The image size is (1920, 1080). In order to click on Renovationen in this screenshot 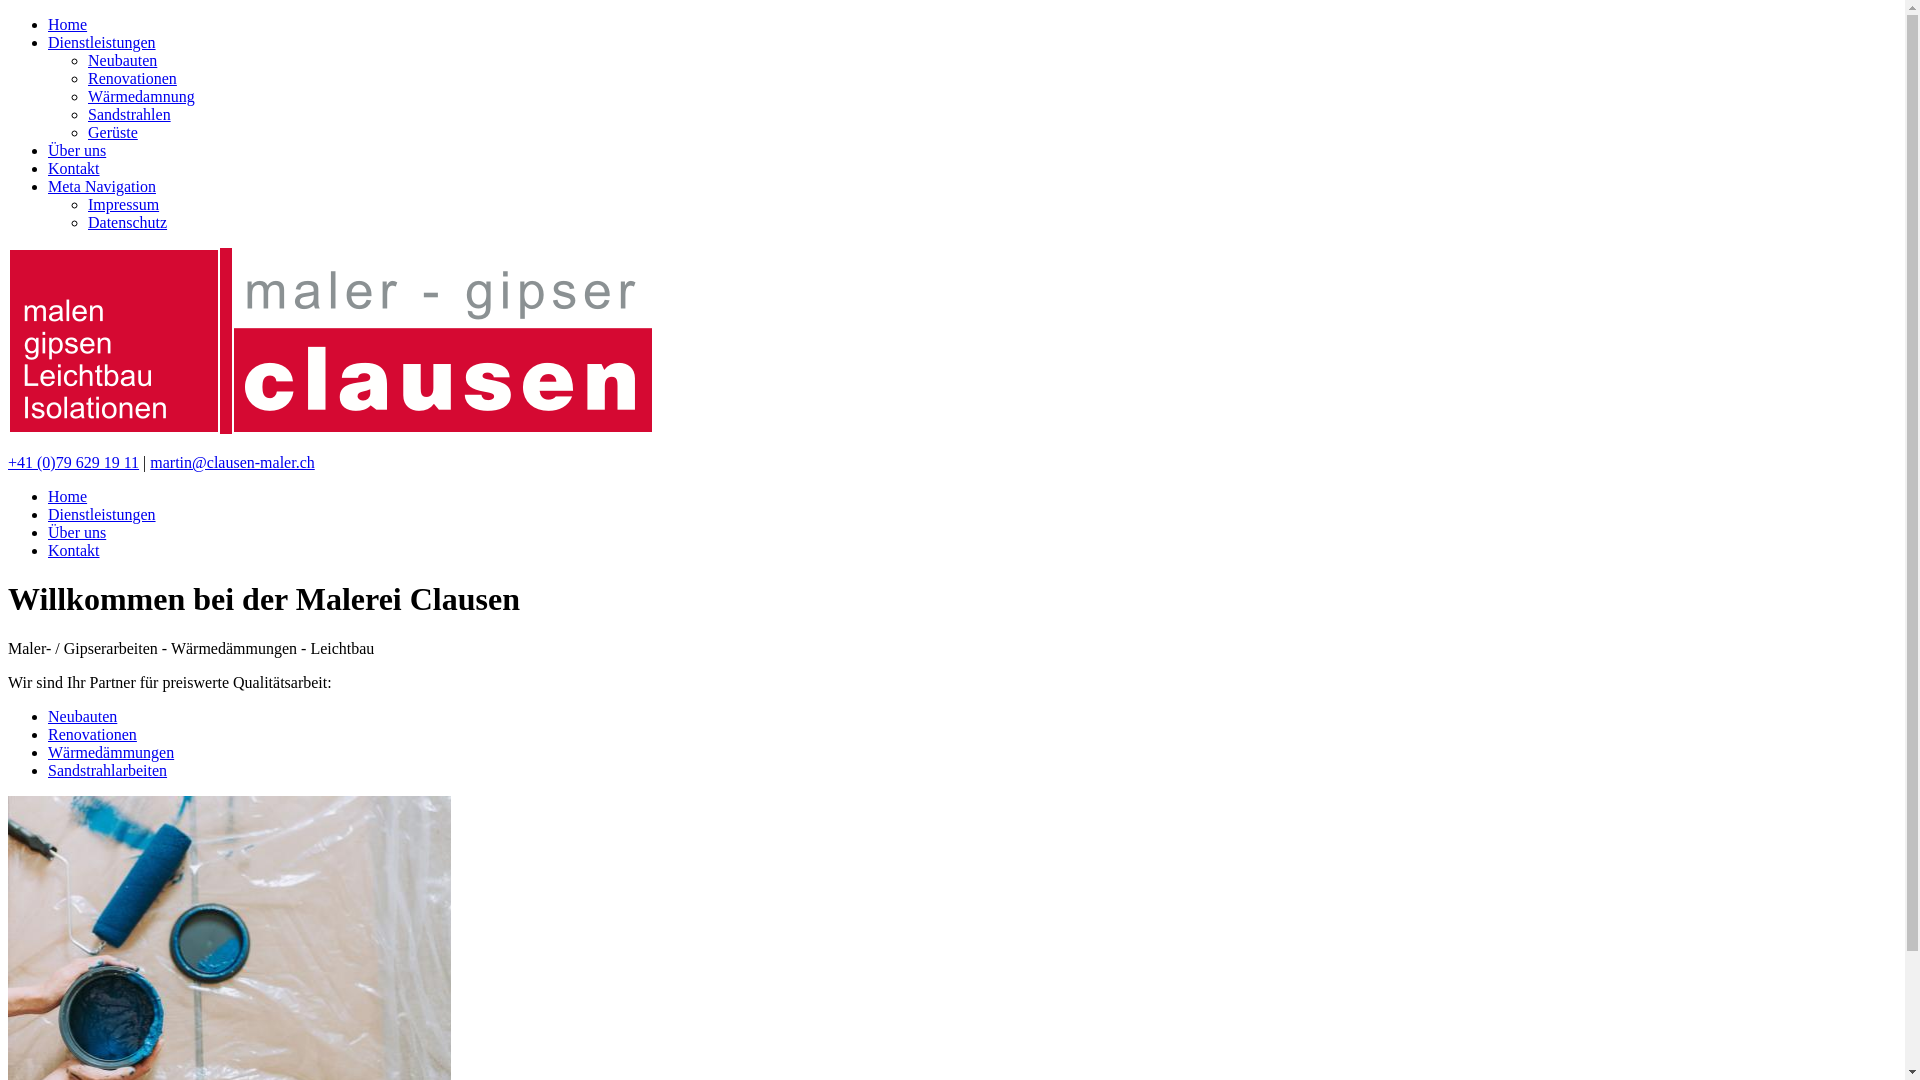, I will do `click(92, 734)`.